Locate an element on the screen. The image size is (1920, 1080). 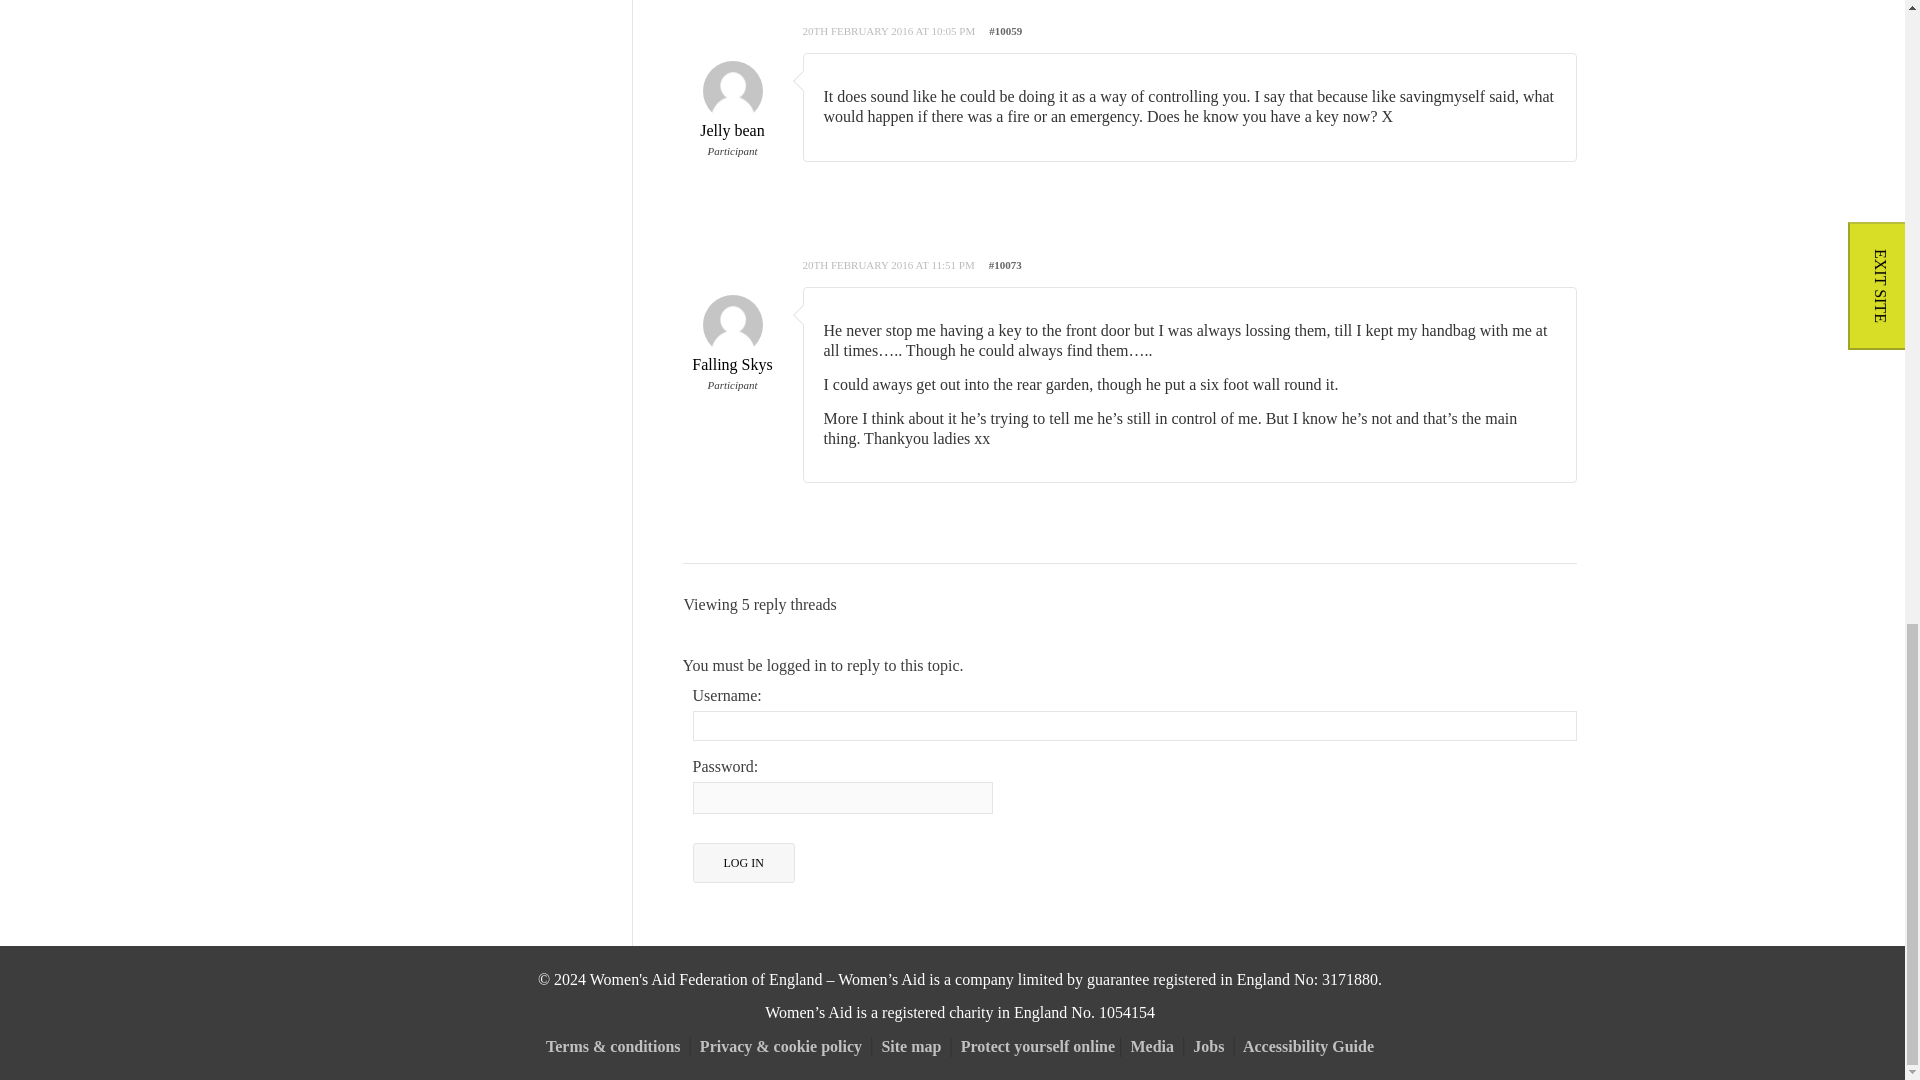
LOG IN is located at coordinates (742, 863).